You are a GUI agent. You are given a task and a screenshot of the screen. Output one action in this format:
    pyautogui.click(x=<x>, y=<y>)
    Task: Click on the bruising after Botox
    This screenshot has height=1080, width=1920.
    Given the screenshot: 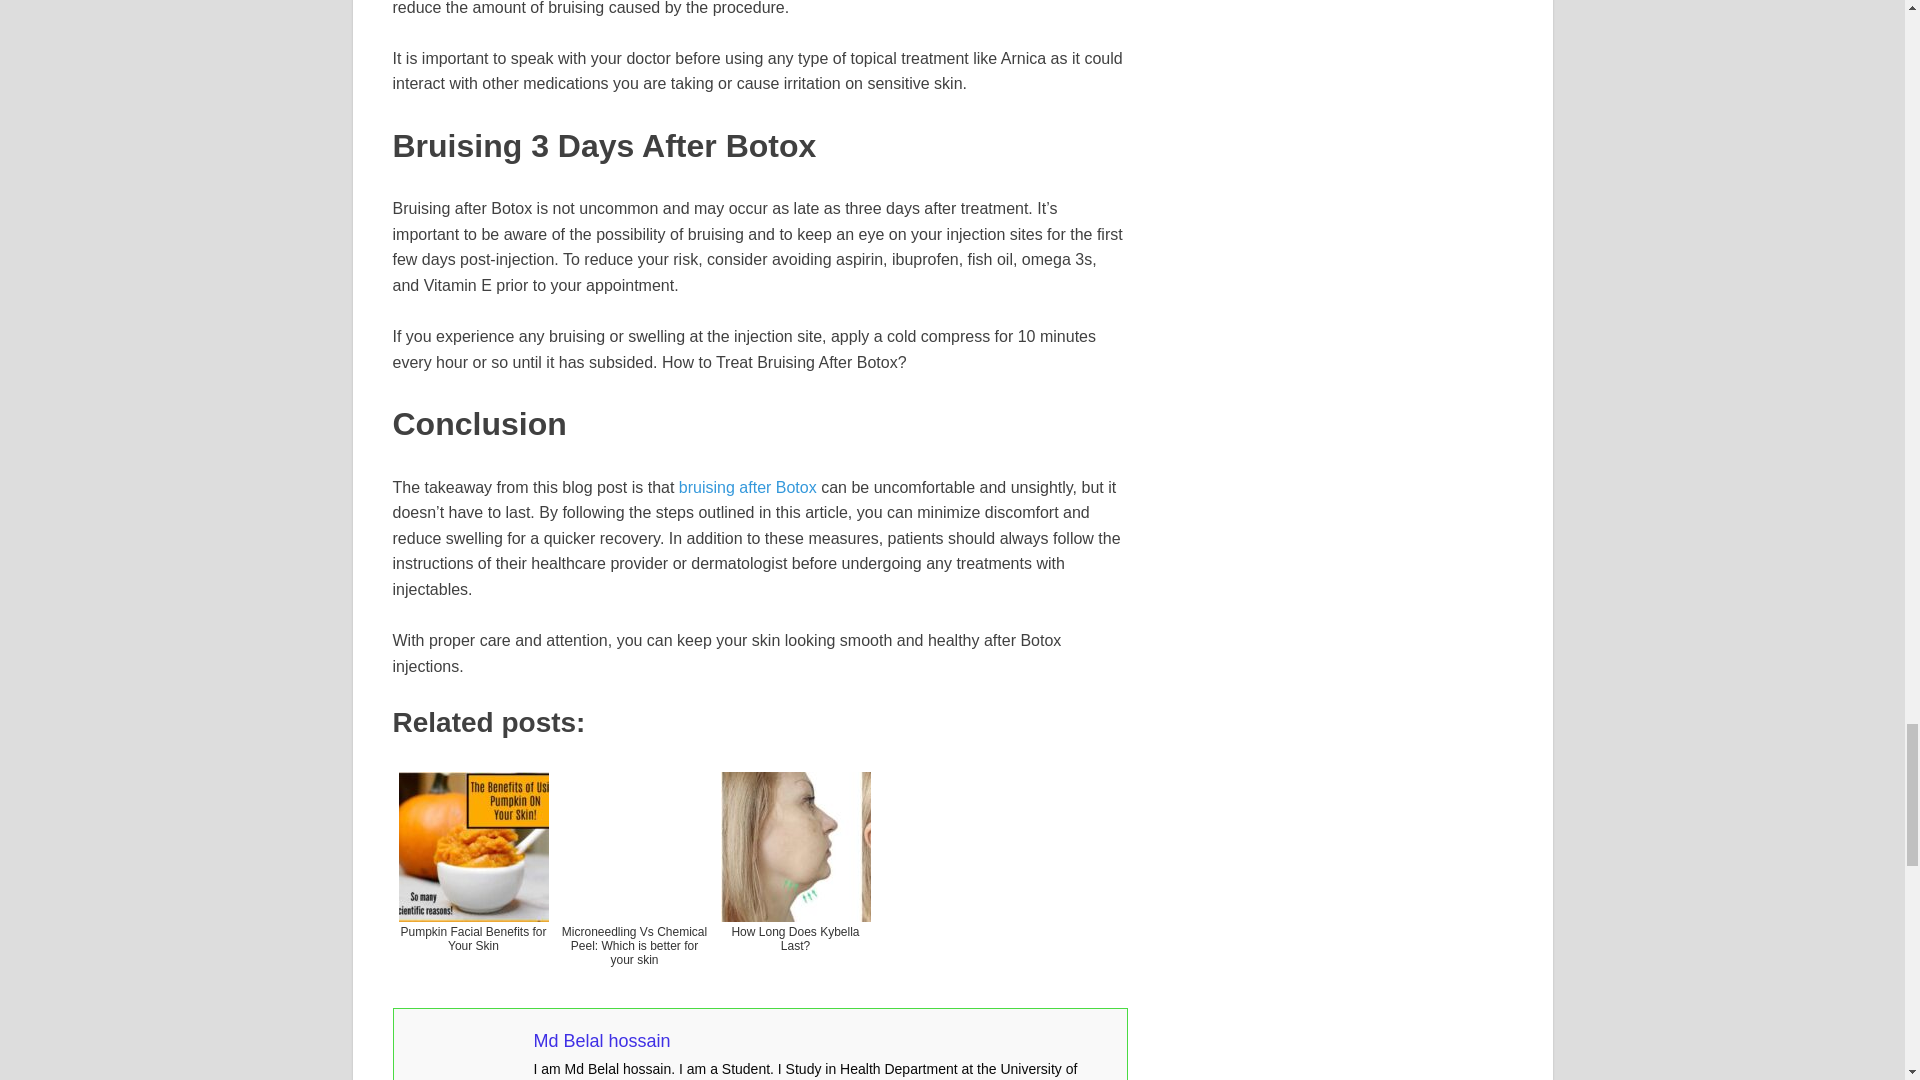 What is the action you would take?
    pyautogui.click(x=748, y=487)
    